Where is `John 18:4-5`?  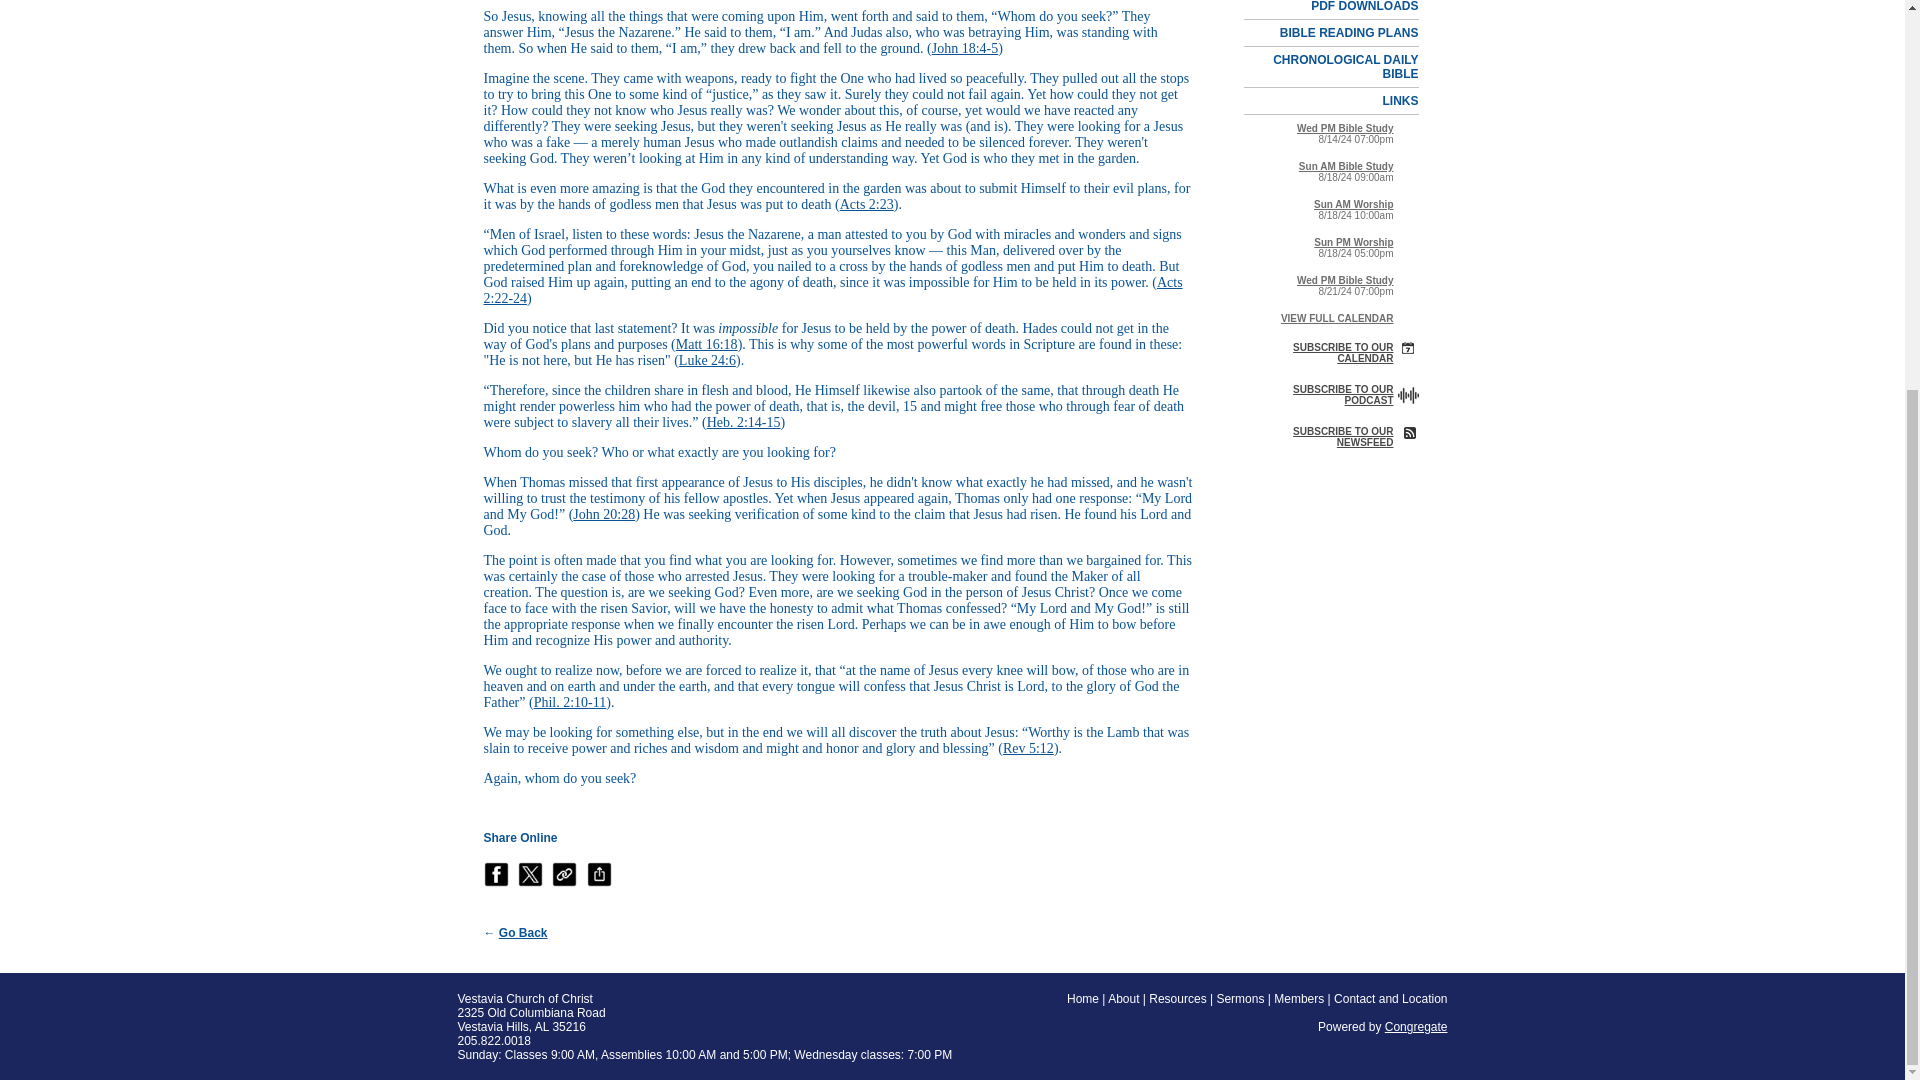 John 18:4-5 is located at coordinates (964, 48).